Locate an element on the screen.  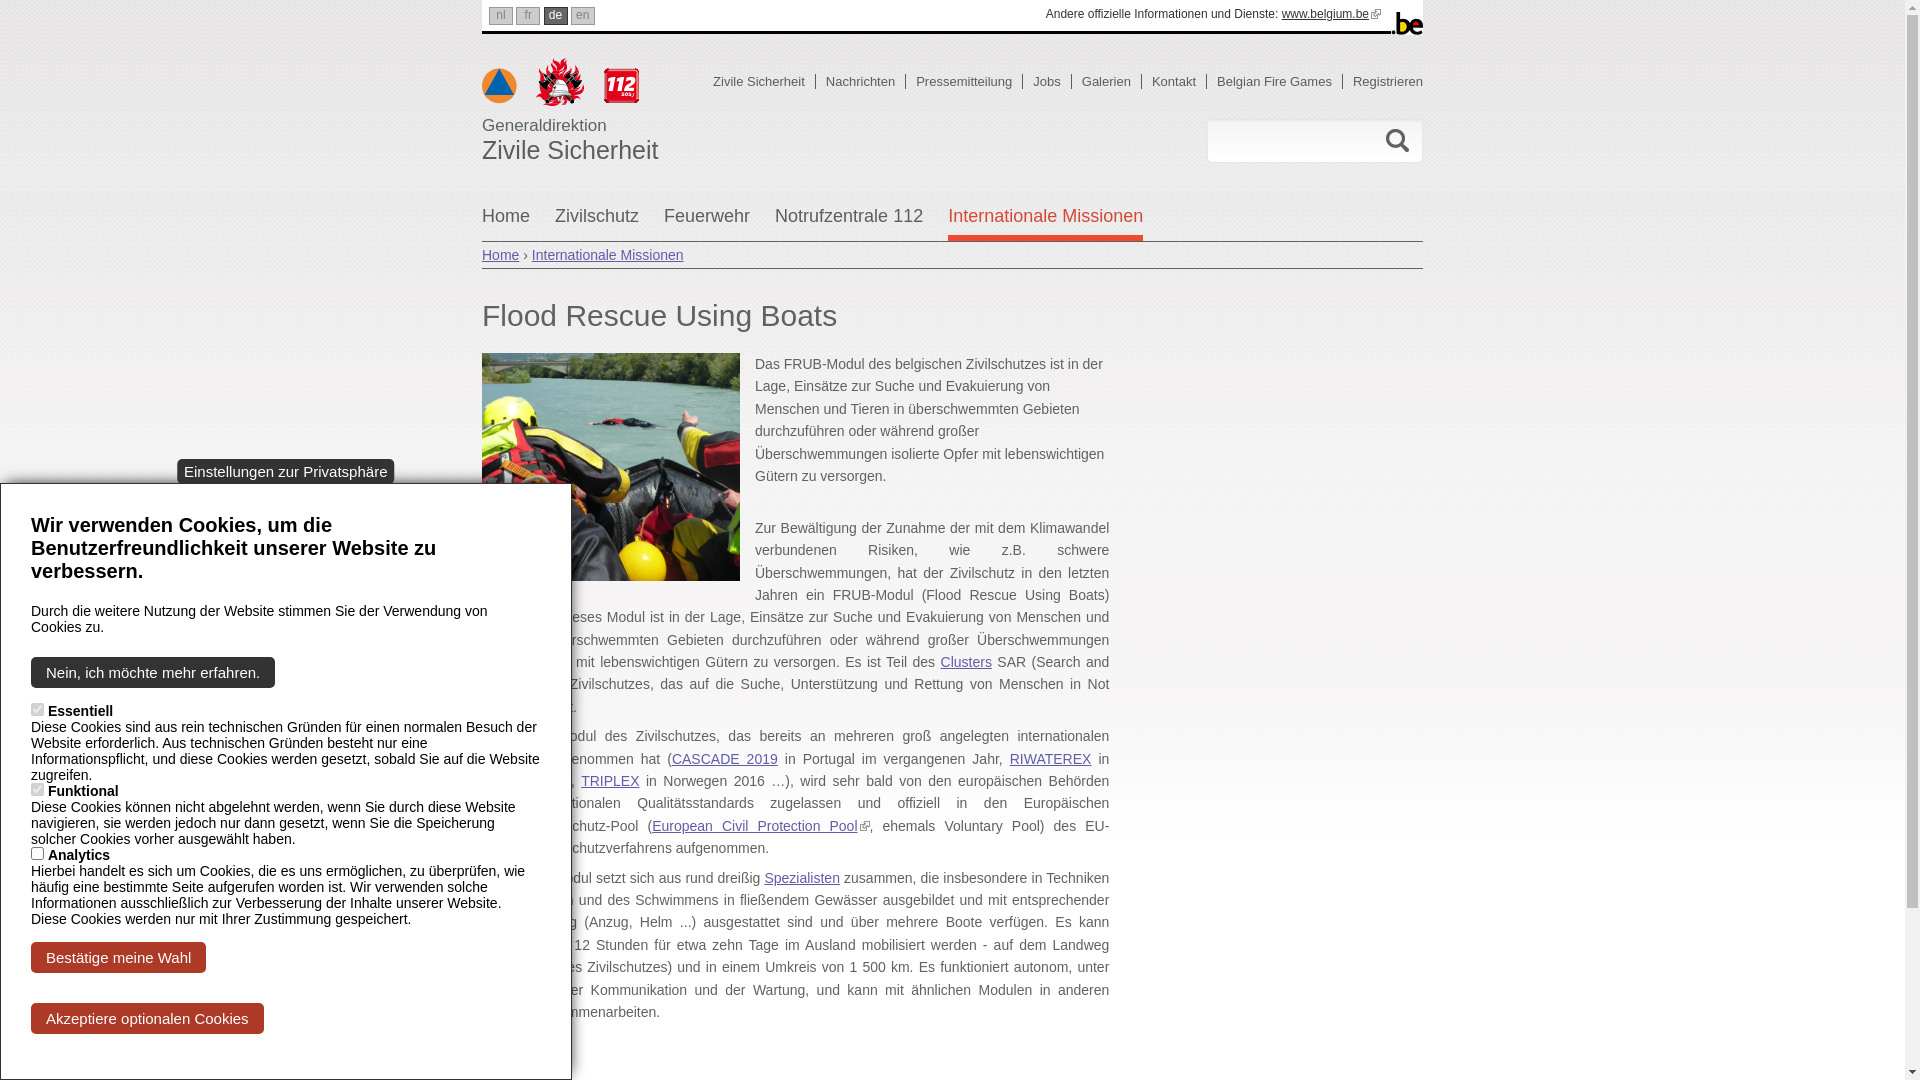
Jobs is located at coordinates (1052, 82).